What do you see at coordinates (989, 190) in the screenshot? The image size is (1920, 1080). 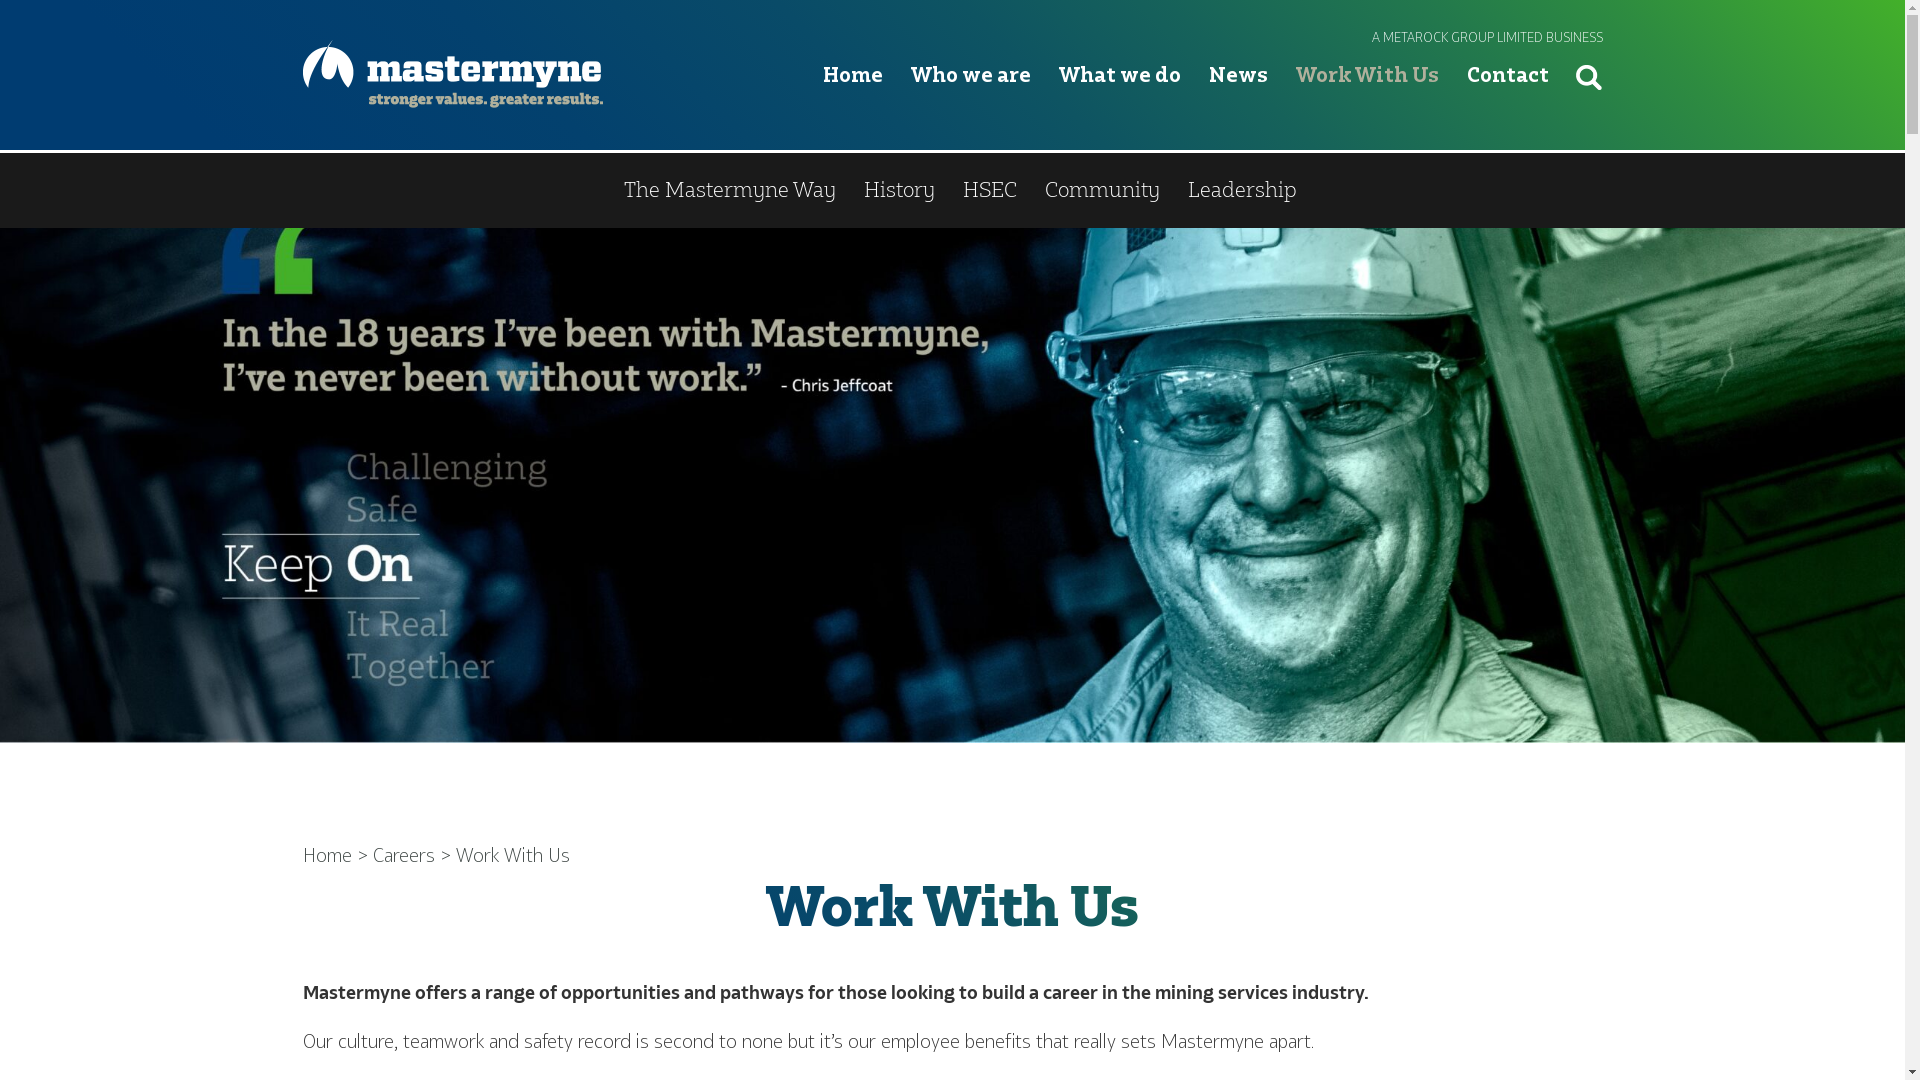 I see `HSEC` at bounding box center [989, 190].